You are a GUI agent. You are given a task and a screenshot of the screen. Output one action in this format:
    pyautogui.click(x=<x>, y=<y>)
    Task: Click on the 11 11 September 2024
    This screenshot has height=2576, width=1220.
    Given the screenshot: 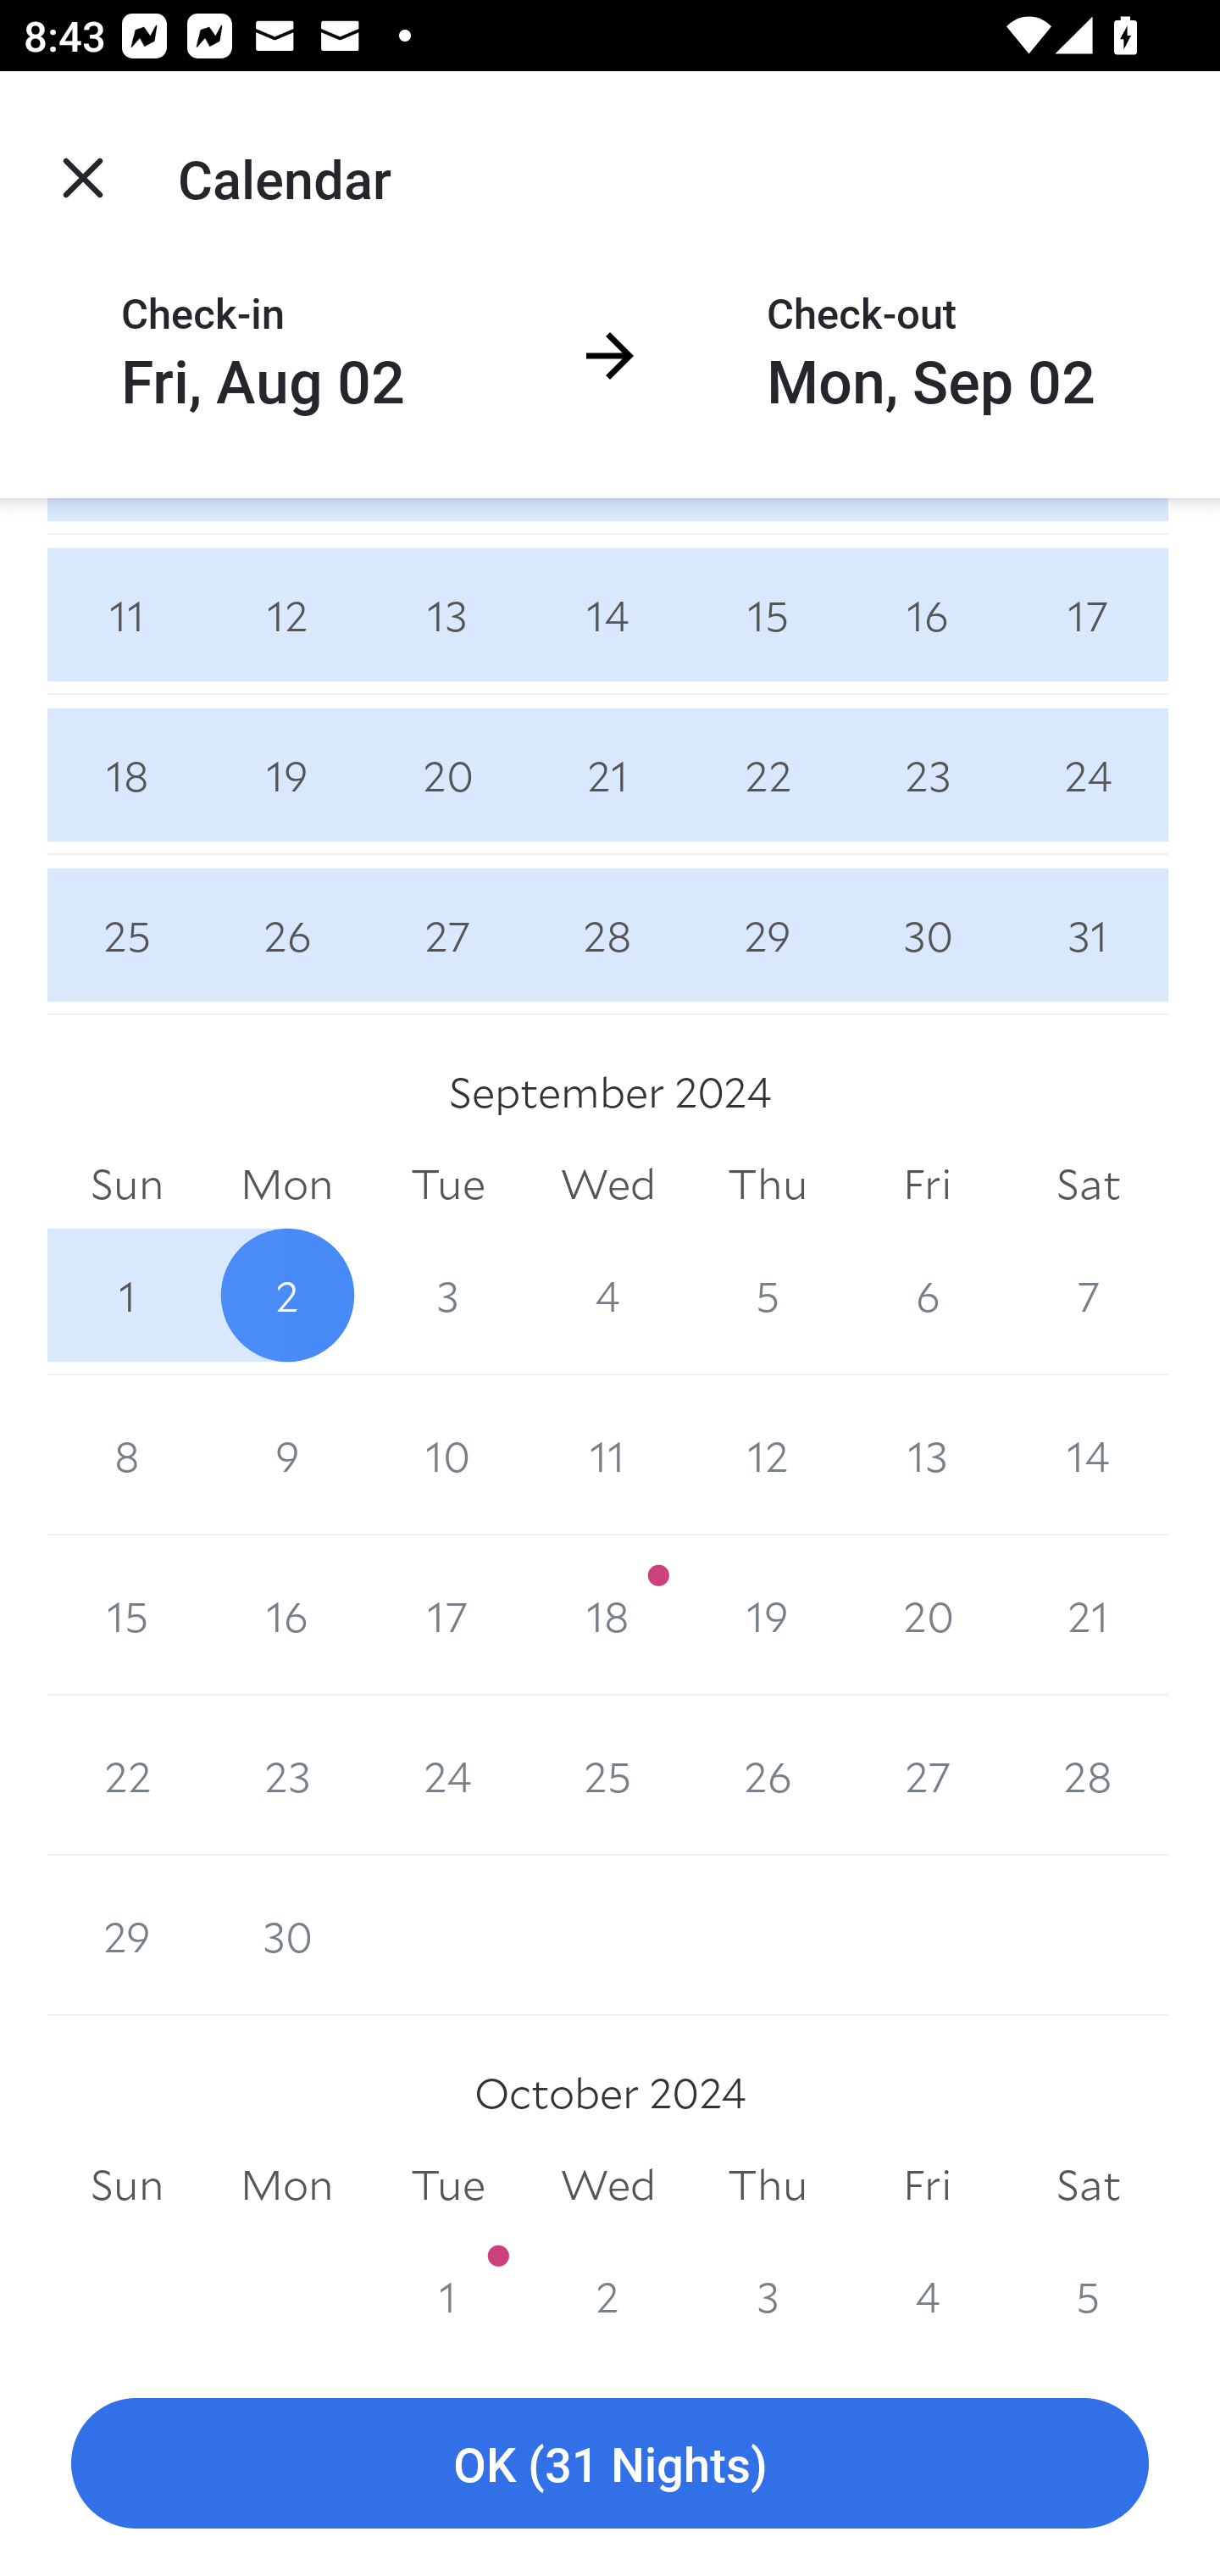 What is the action you would take?
    pyautogui.click(x=608, y=1455)
    